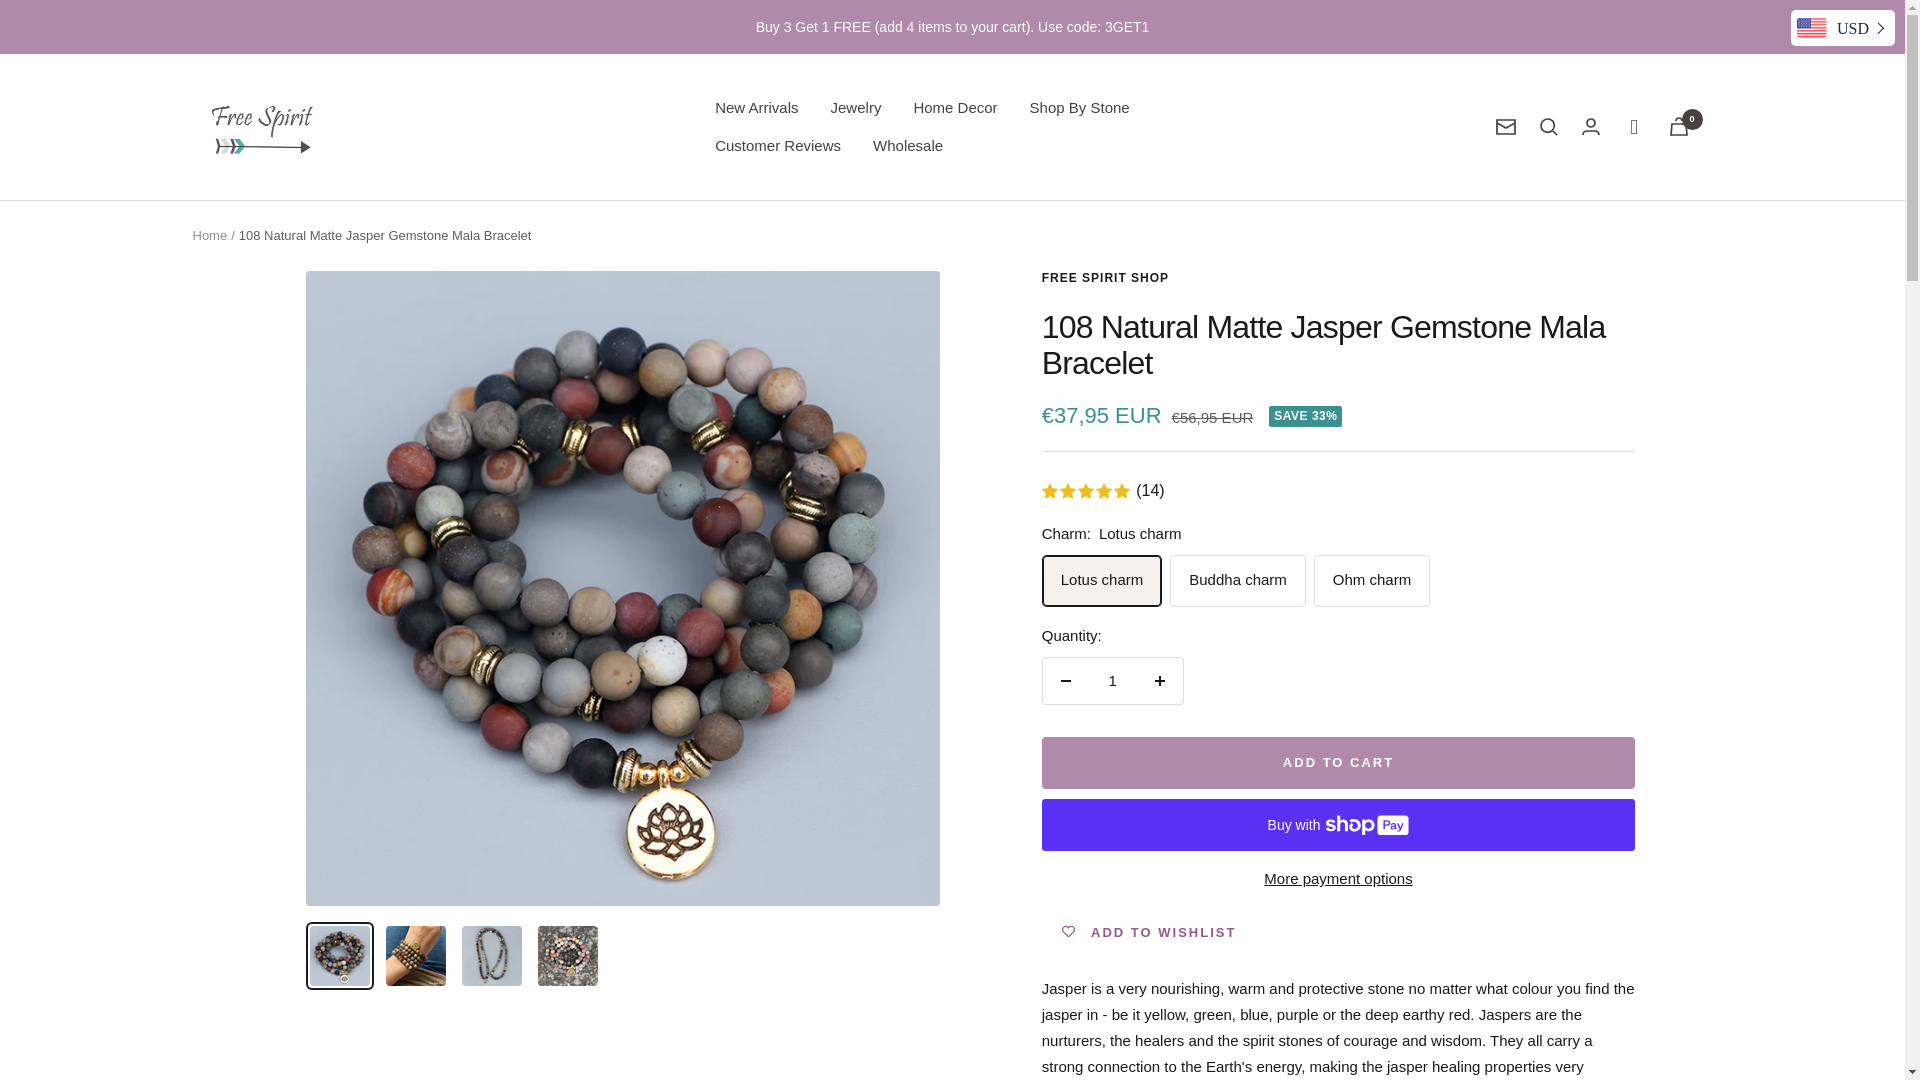 This screenshot has width=1920, height=1080. I want to click on FREE SPIRIT SHOP, so click(1106, 278).